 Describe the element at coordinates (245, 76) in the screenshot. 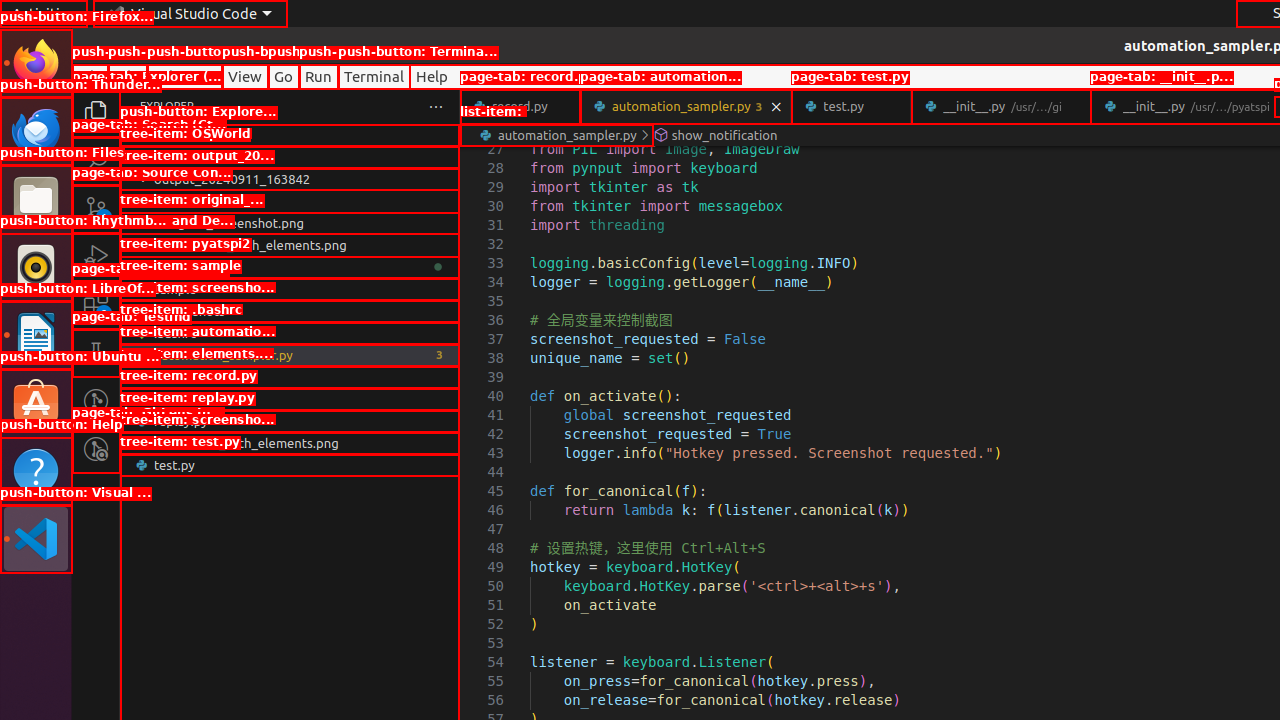

I see `View` at that location.